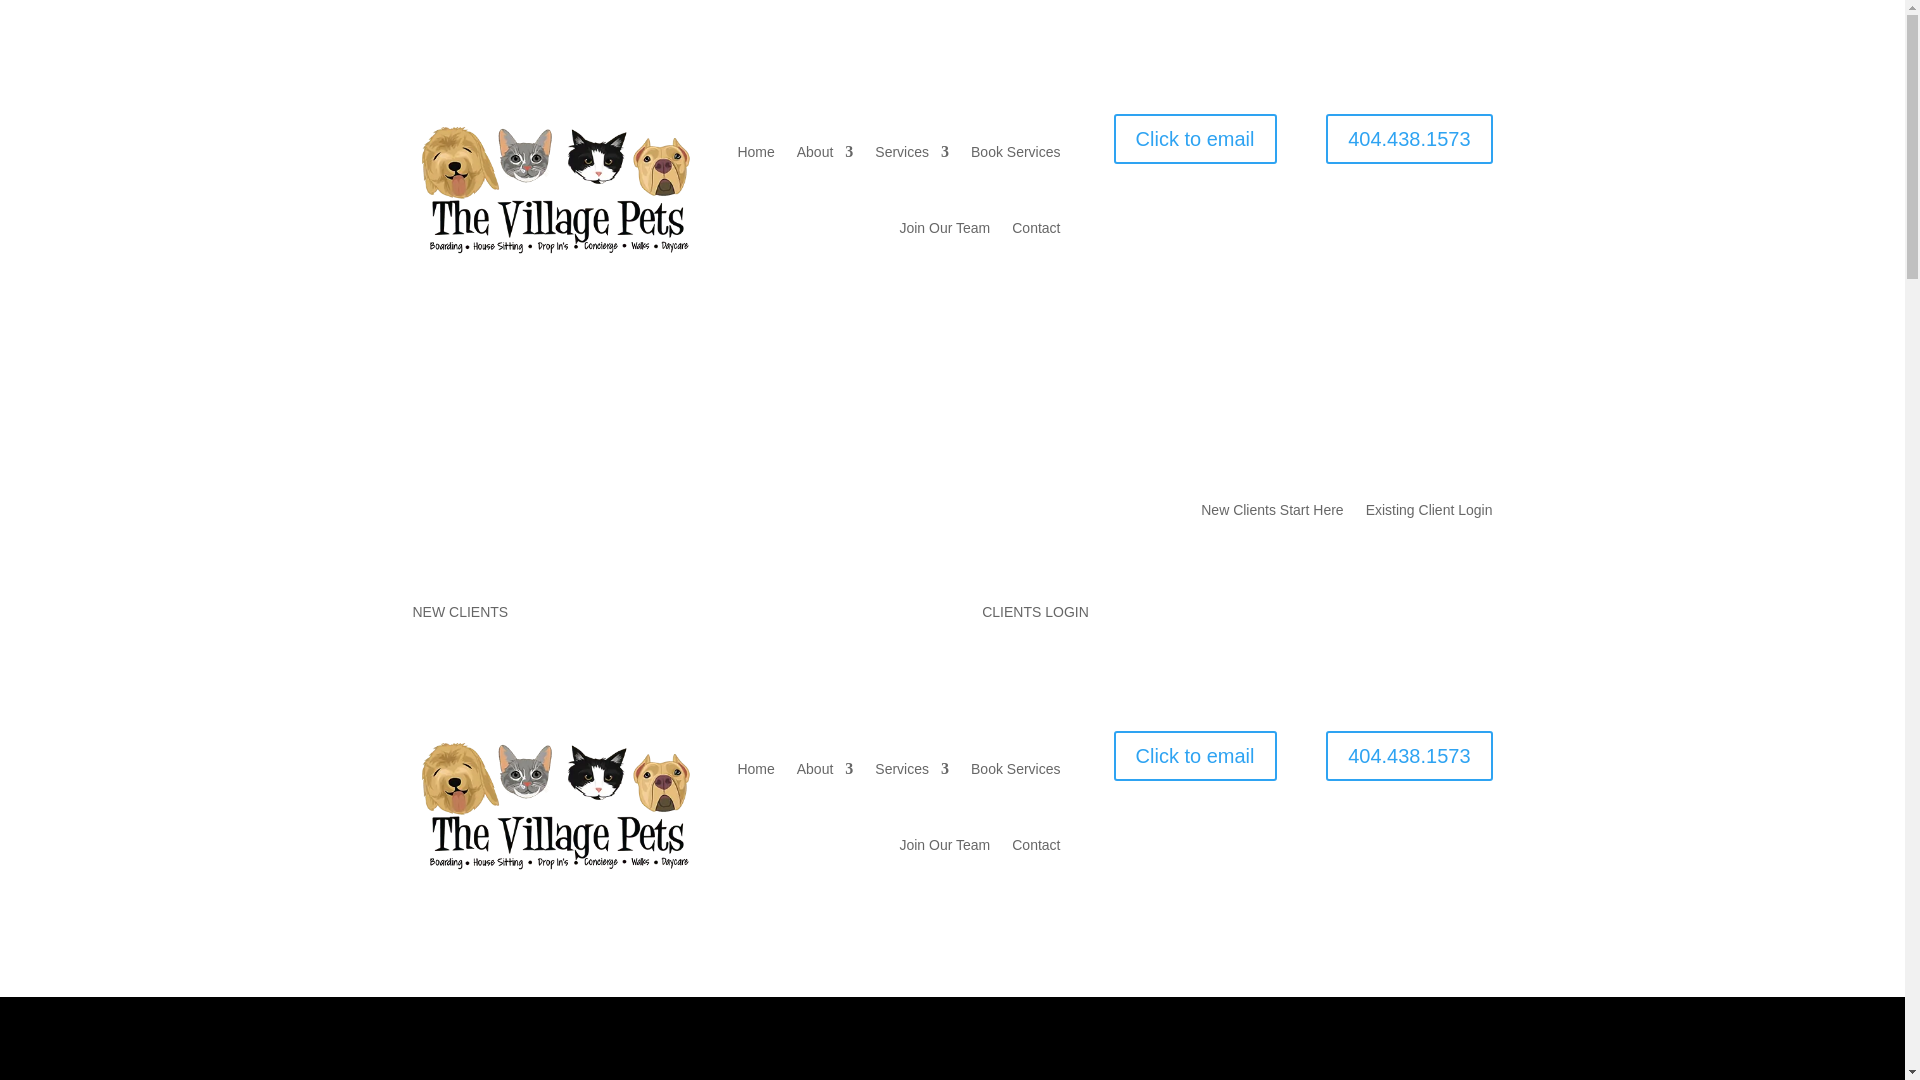 This screenshot has height=1080, width=1920. Describe the element at coordinates (1194, 139) in the screenshot. I see `Click to email` at that location.